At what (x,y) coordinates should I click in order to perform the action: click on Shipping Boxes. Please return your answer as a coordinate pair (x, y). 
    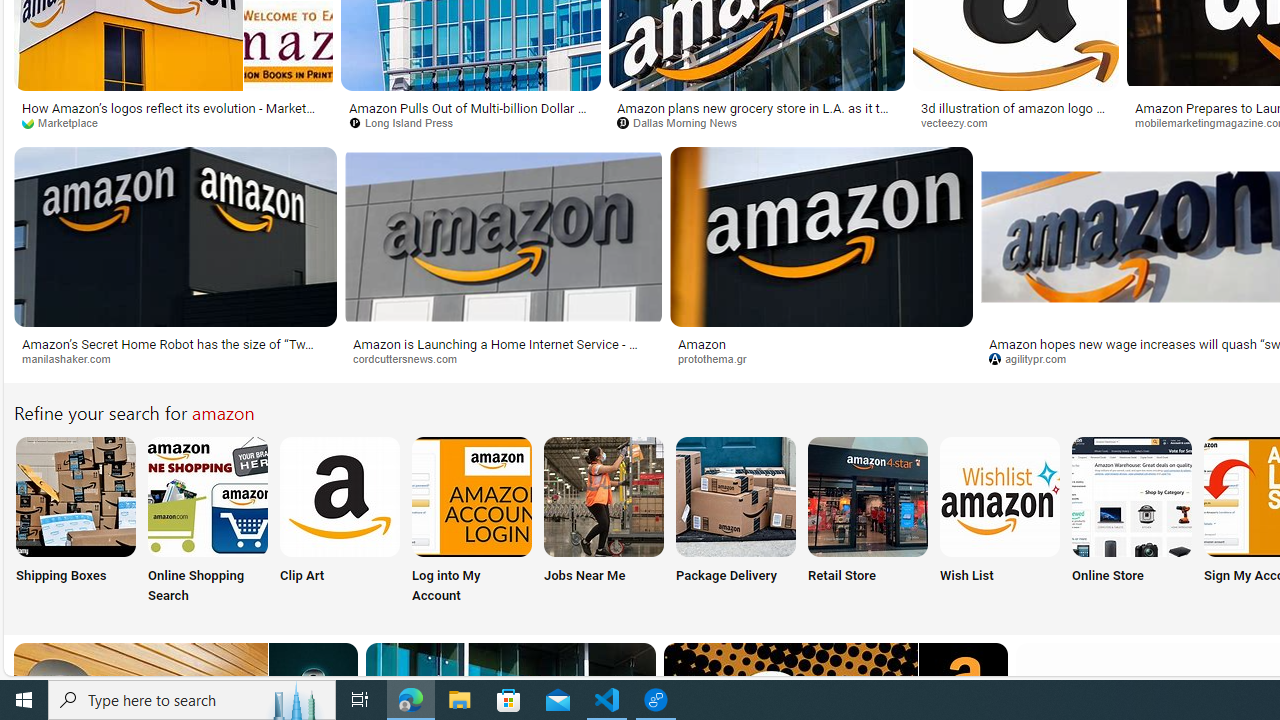
    Looking at the image, I should click on (74, 522).